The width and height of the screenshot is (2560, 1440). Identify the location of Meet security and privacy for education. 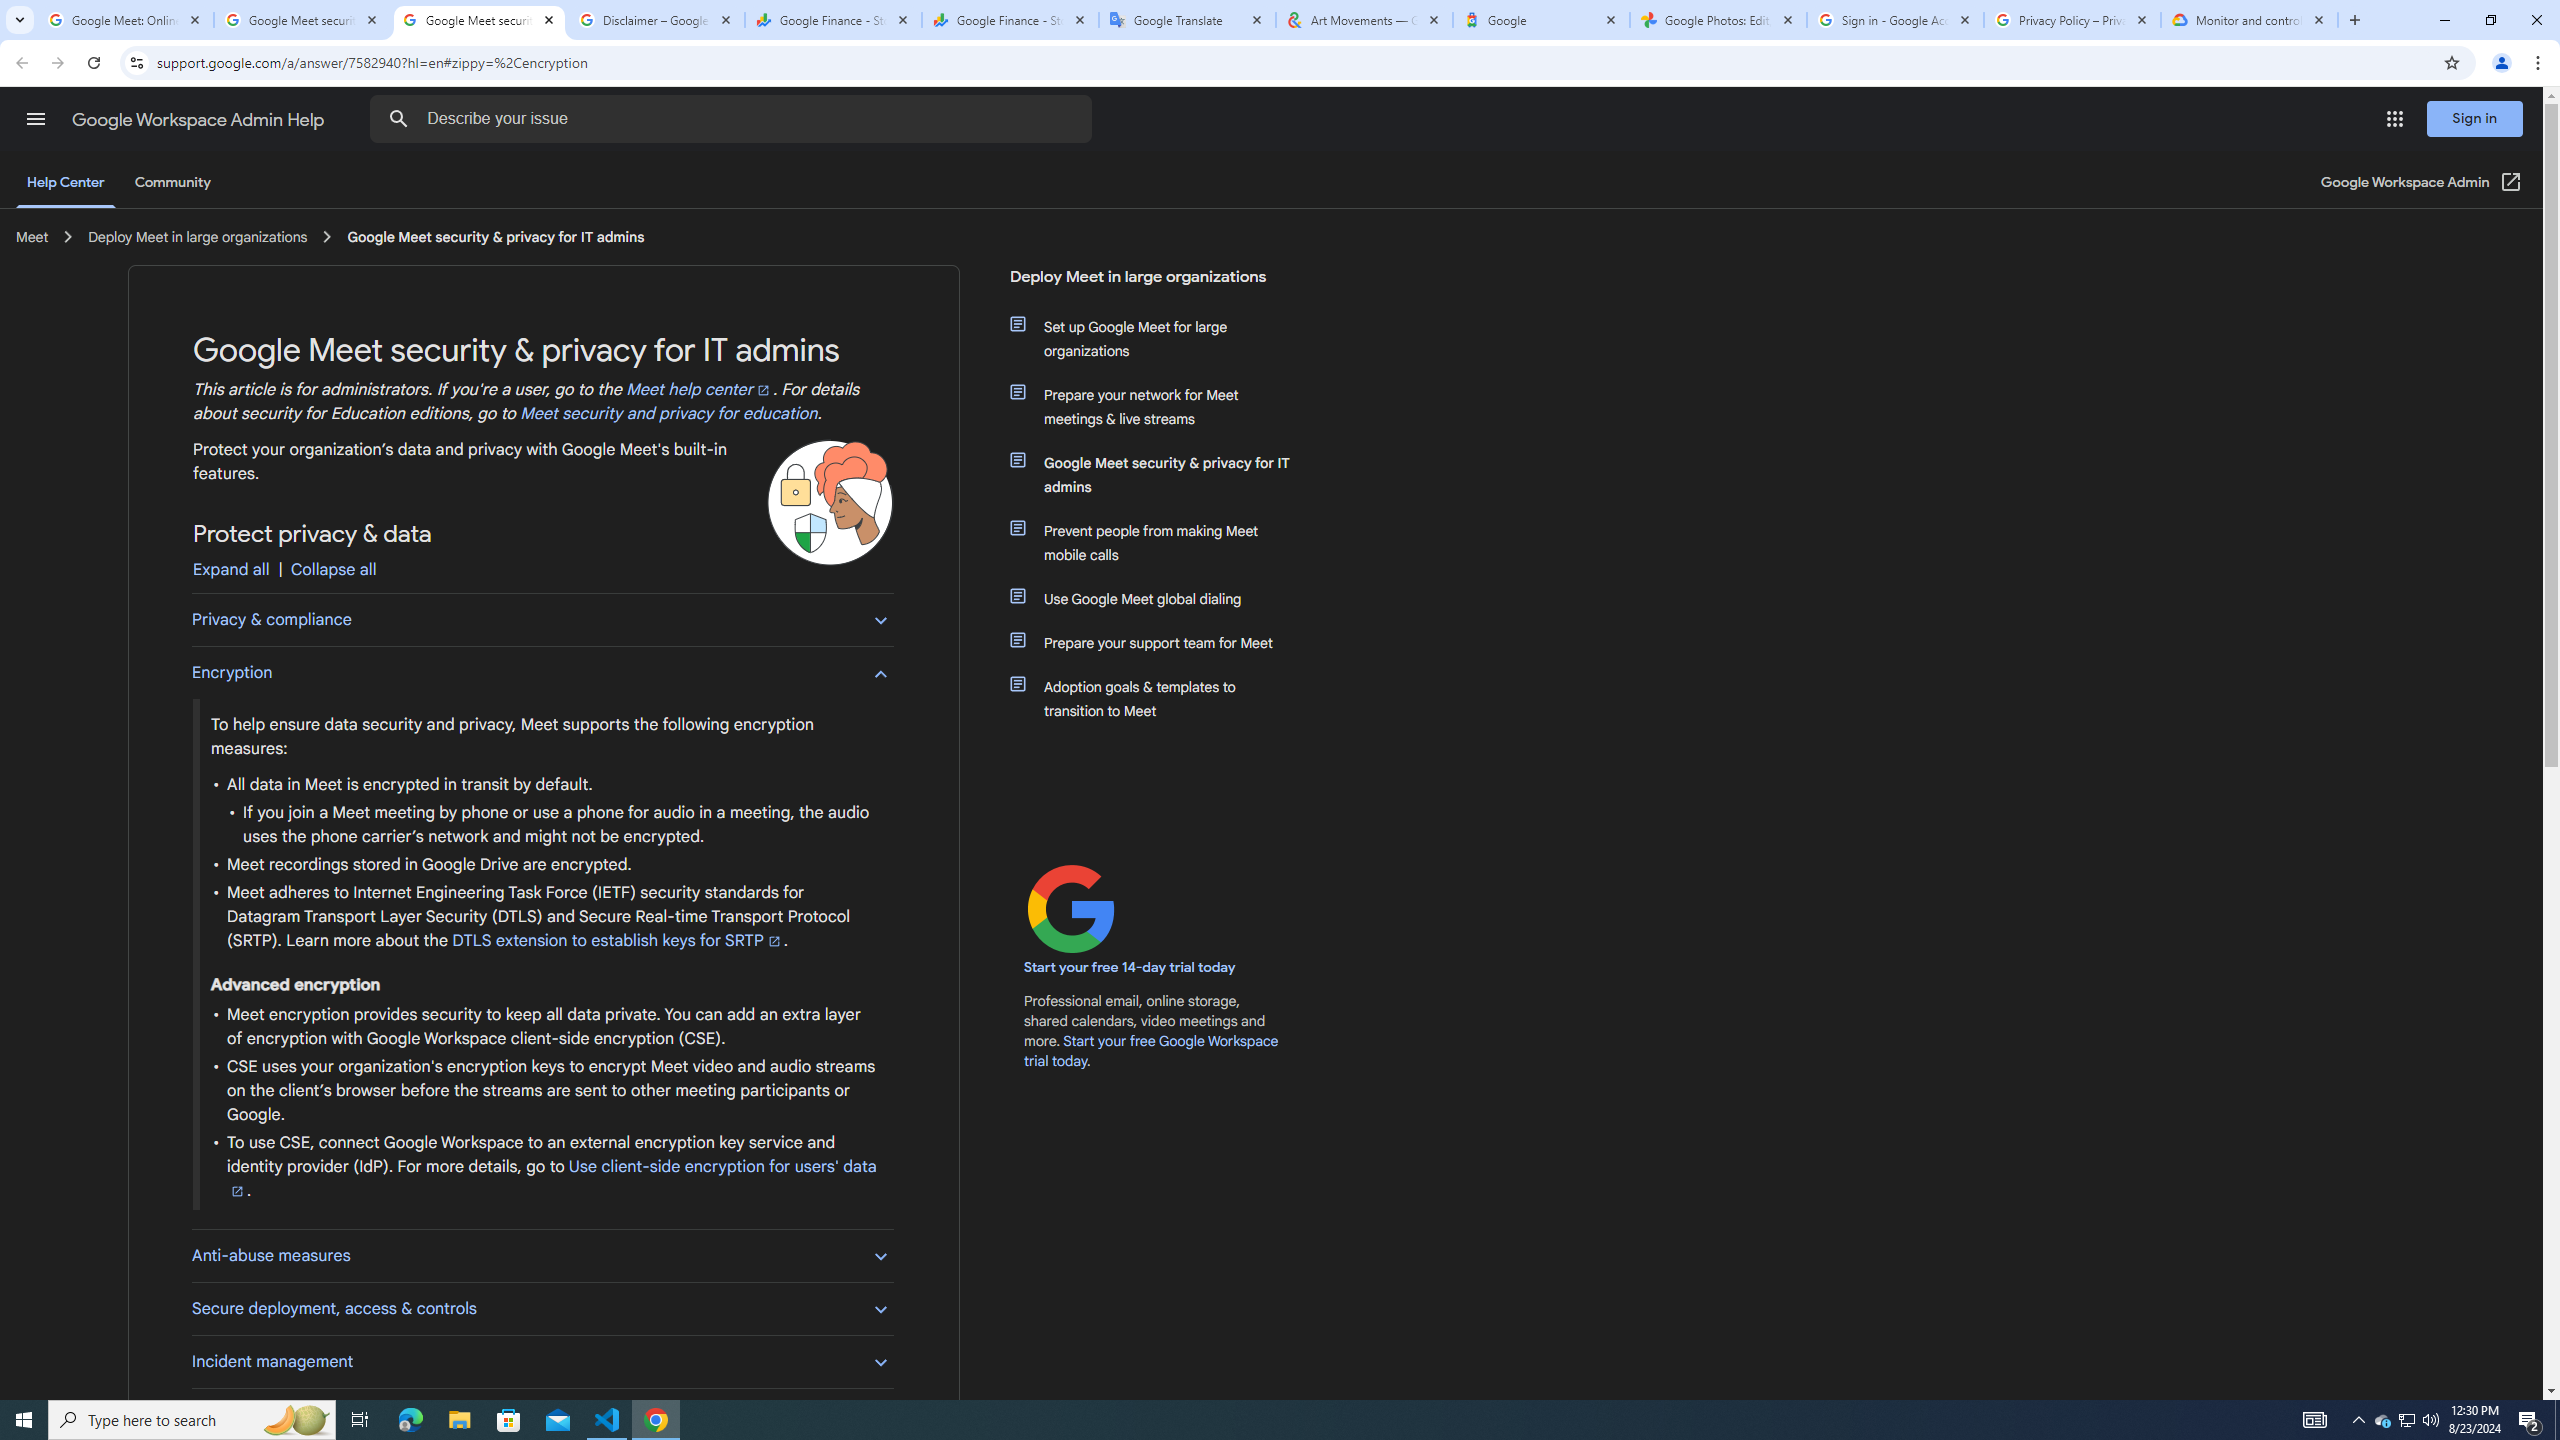
(669, 414).